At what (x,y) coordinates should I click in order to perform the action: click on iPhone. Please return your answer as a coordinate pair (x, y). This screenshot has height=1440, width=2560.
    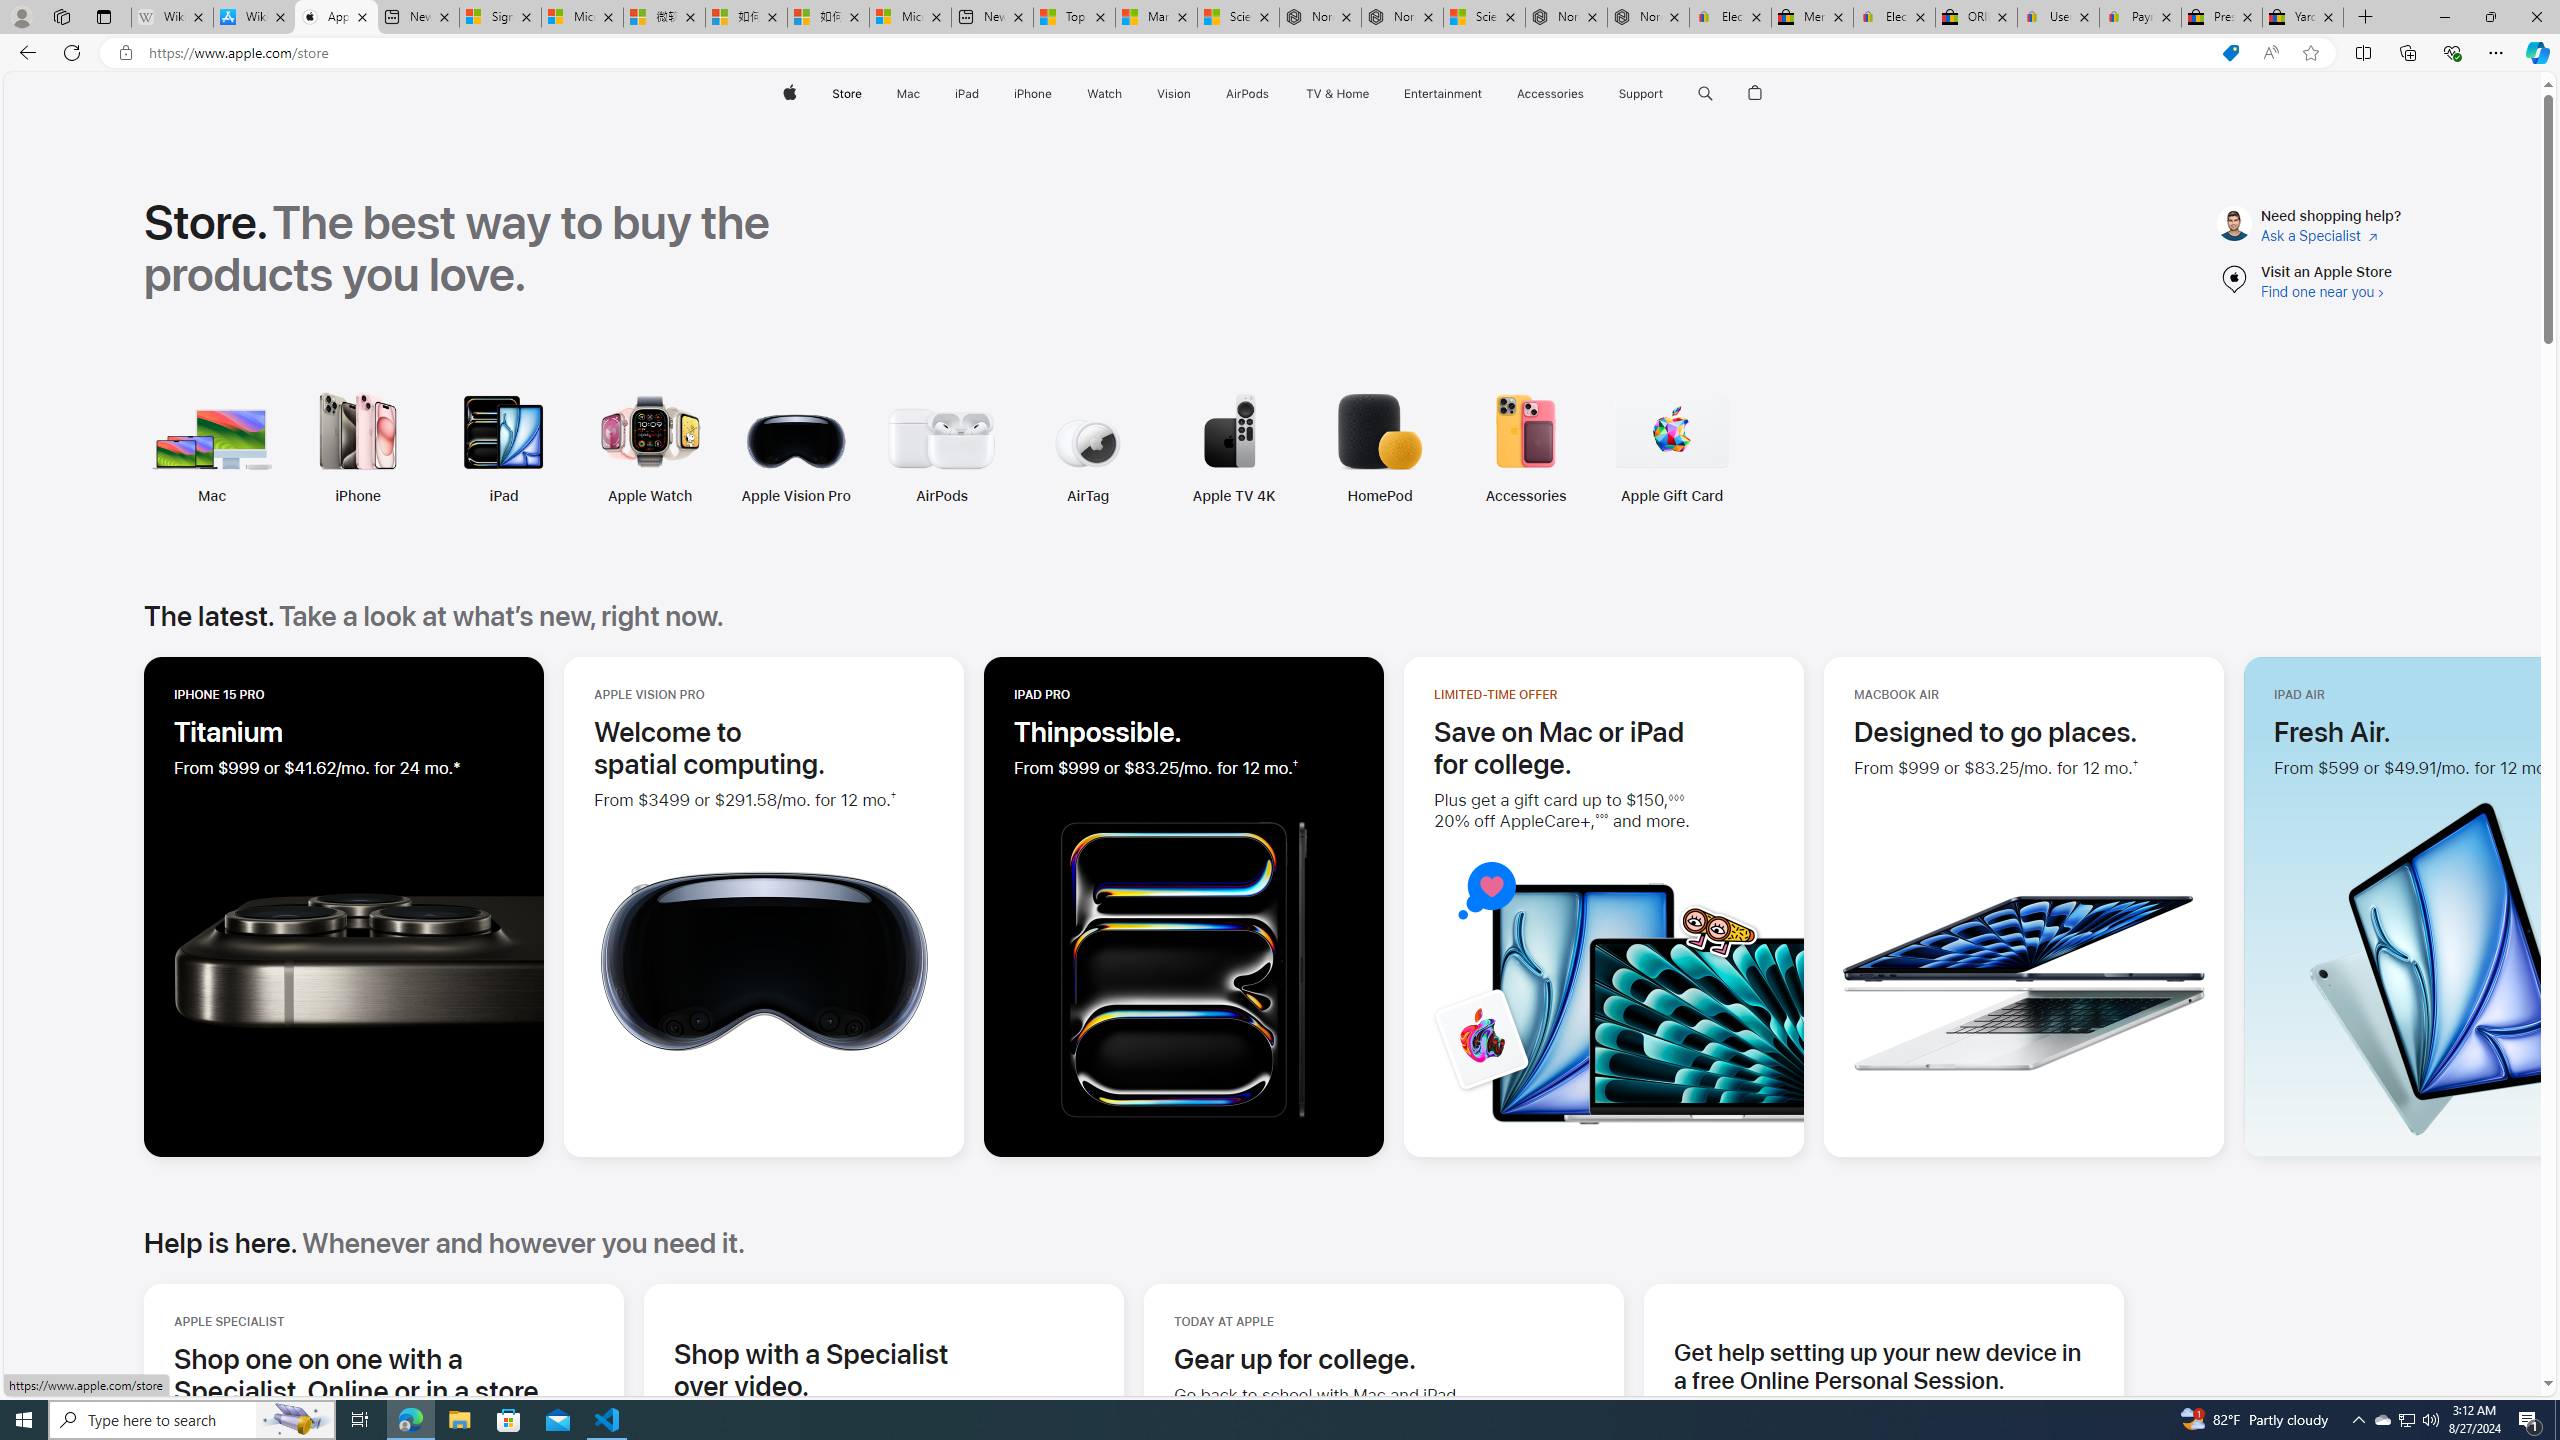
    Looking at the image, I should click on (224, 448).